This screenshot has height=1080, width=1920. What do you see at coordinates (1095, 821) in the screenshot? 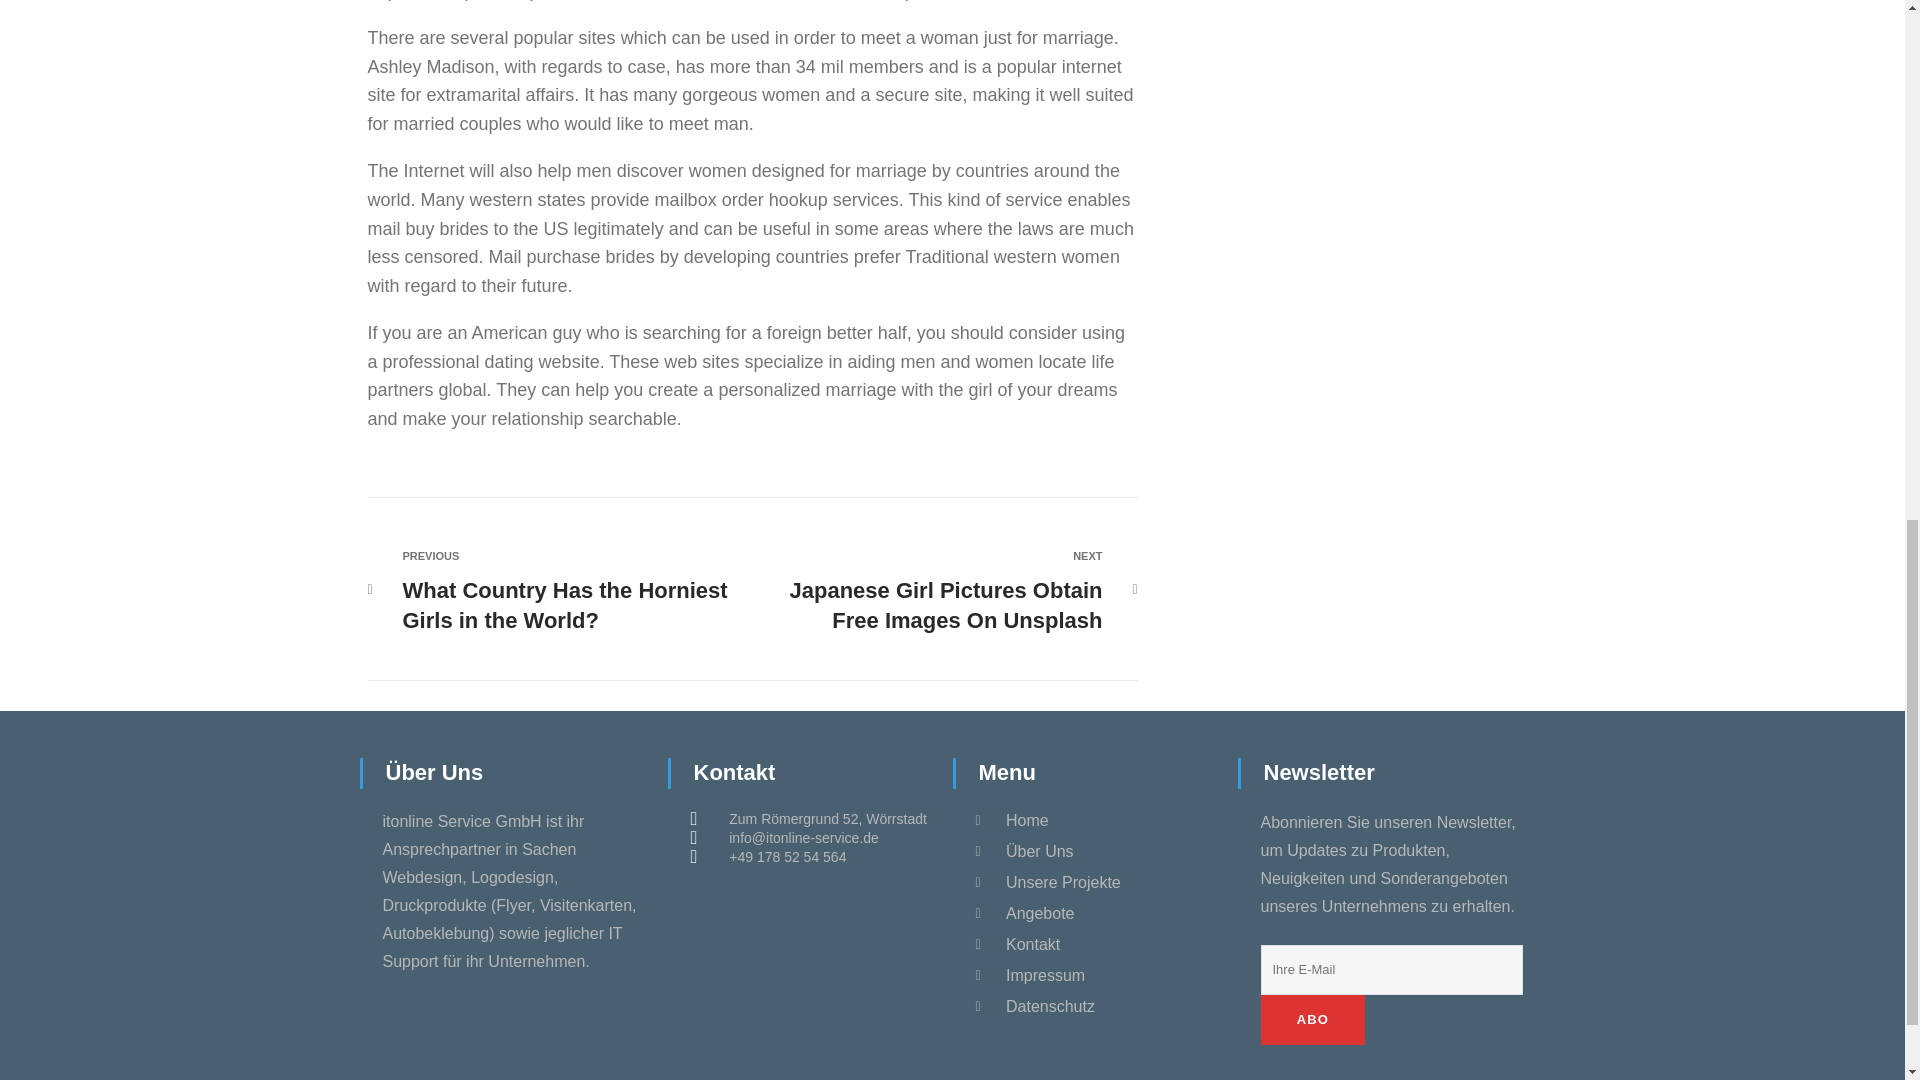
I see `Impressum` at bounding box center [1095, 821].